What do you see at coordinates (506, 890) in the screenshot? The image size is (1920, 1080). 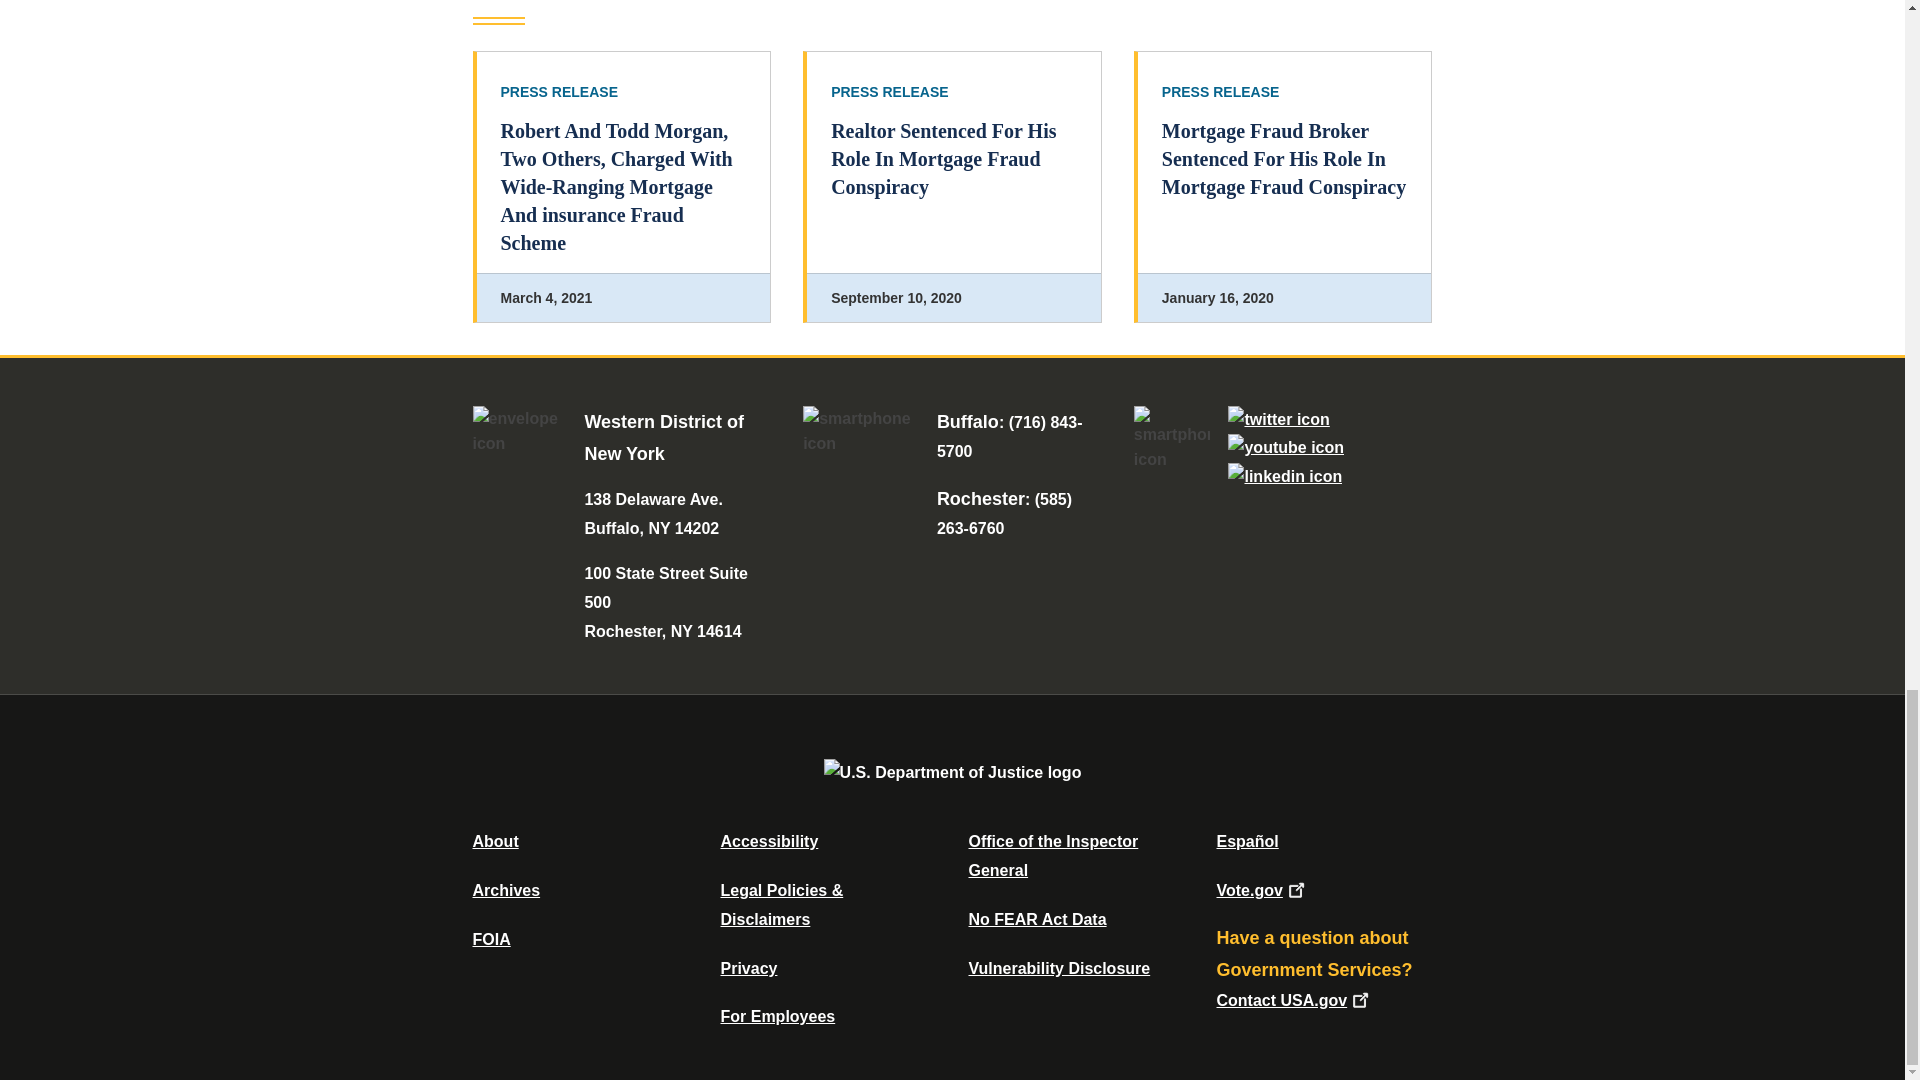 I see `Department of Justice Archive` at bounding box center [506, 890].